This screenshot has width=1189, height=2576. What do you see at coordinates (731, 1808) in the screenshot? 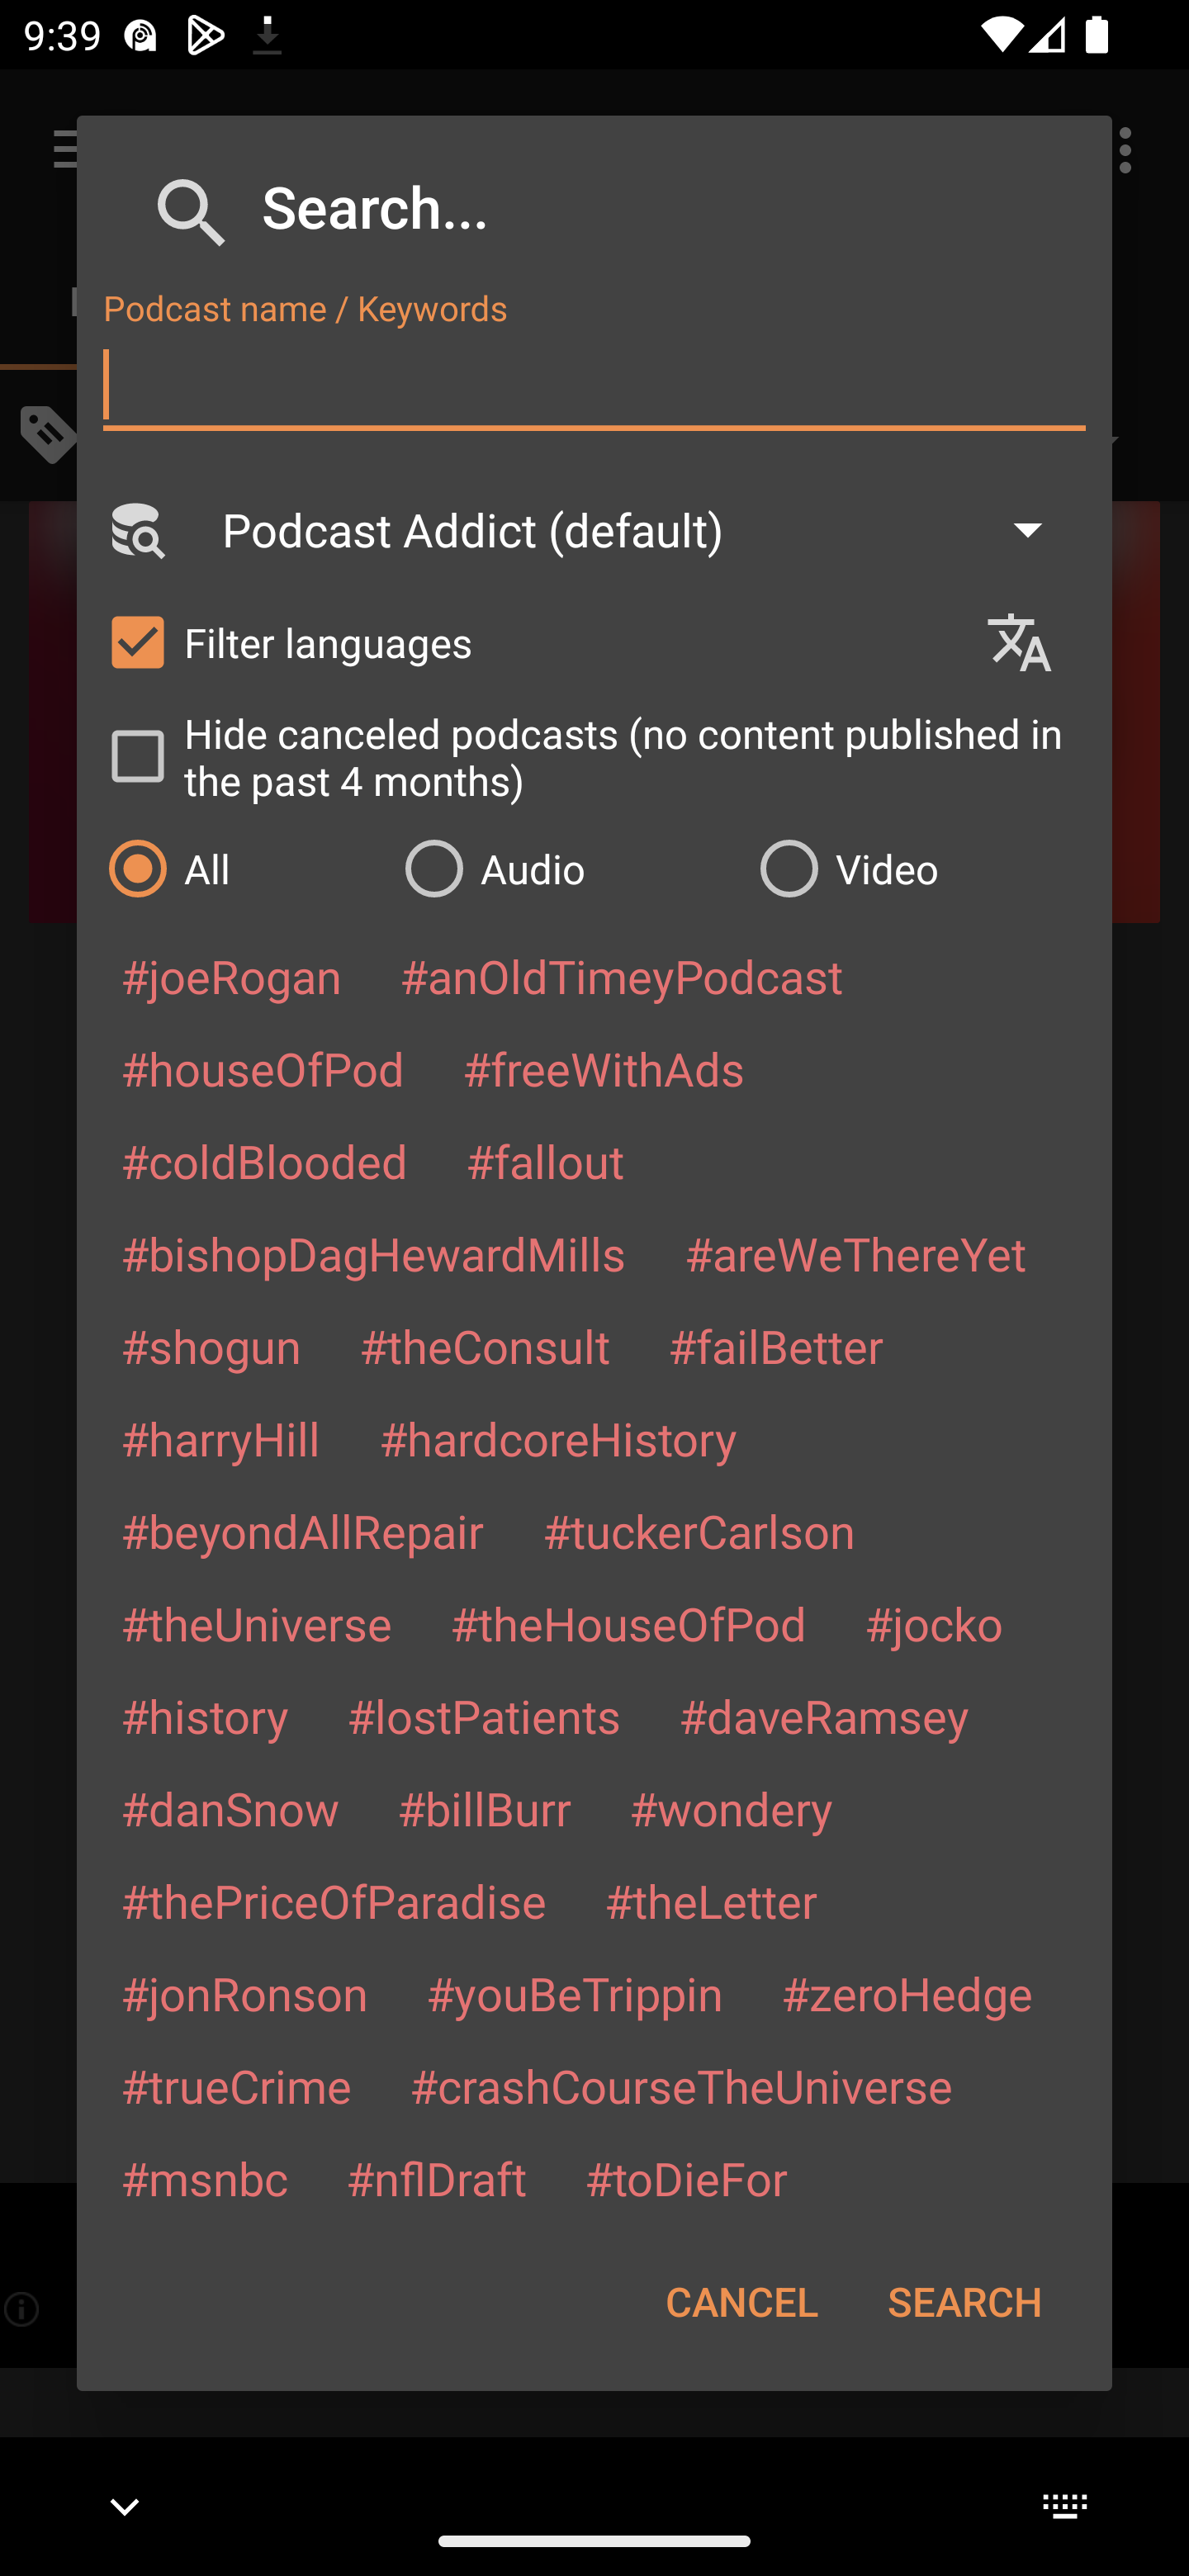
I see `#wondery` at bounding box center [731, 1808].